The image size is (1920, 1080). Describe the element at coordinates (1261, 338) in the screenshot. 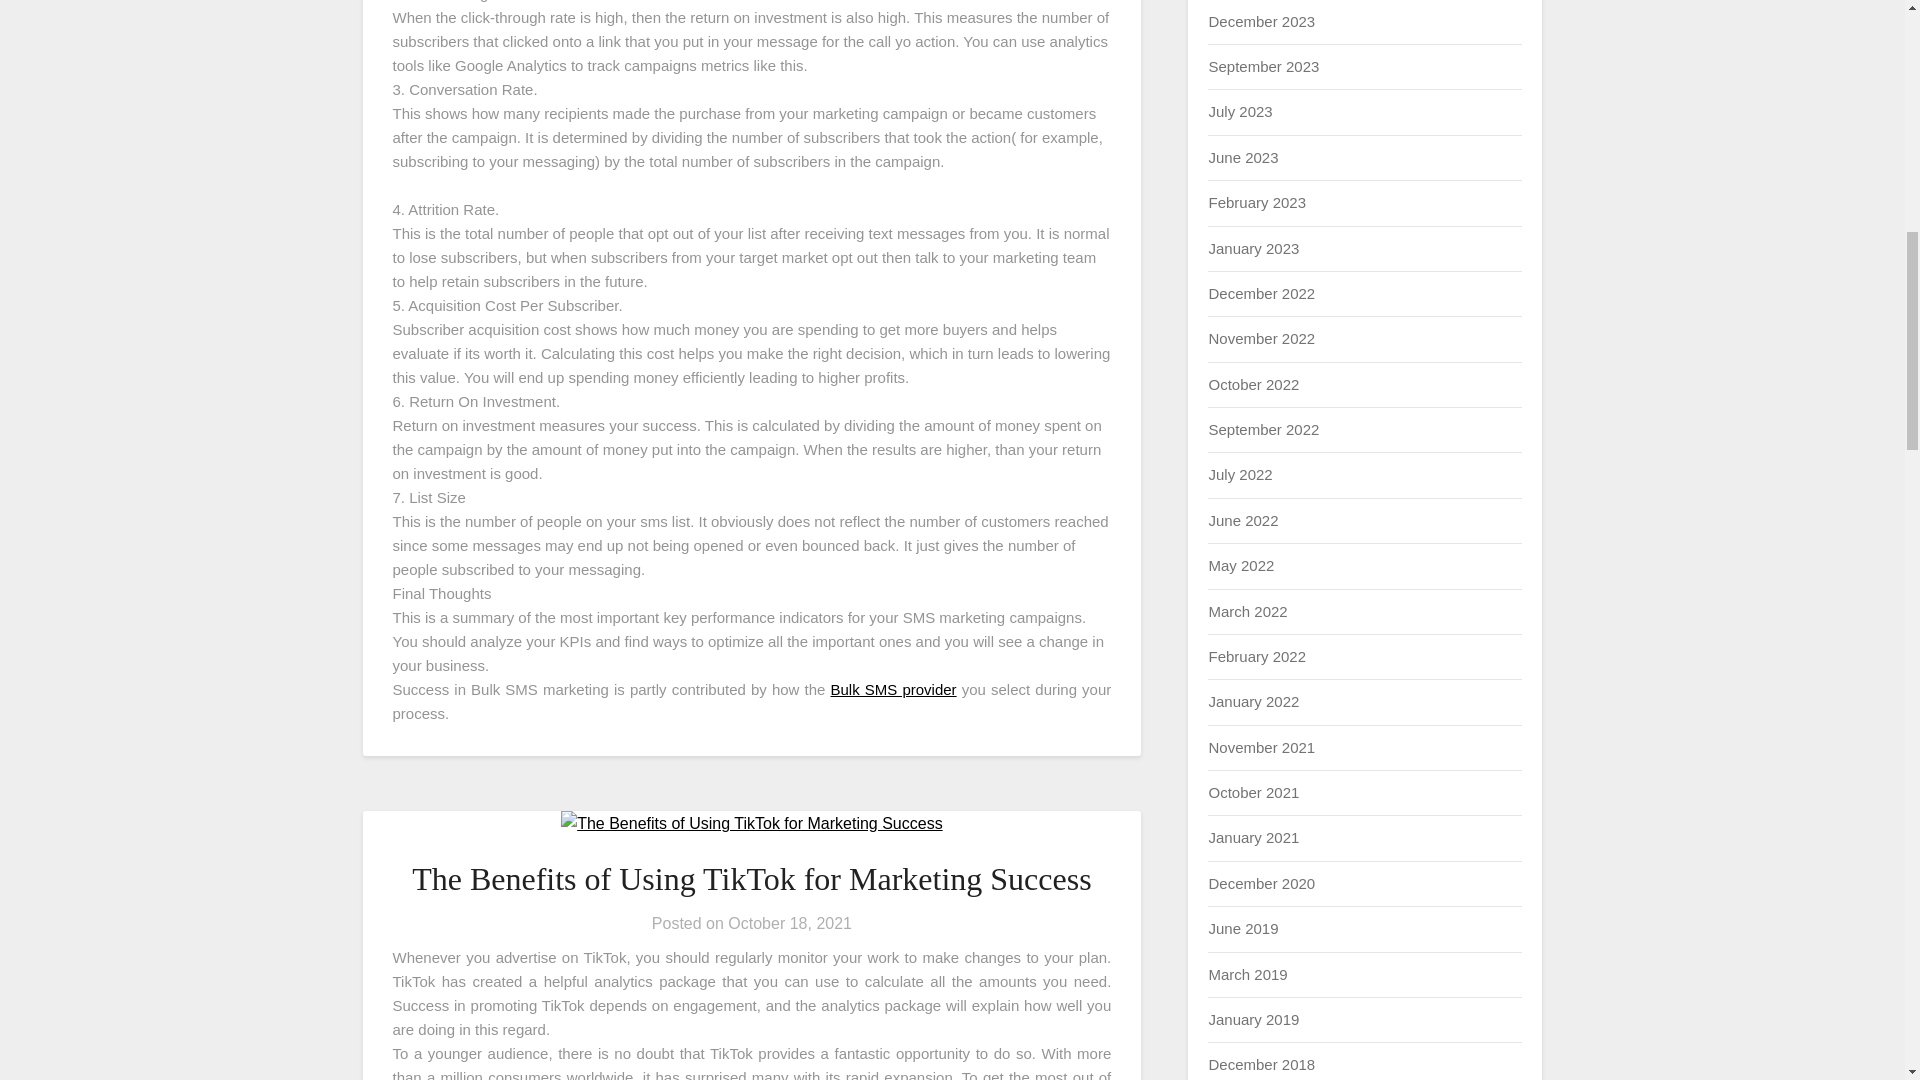

I see `November 2022` at that location.